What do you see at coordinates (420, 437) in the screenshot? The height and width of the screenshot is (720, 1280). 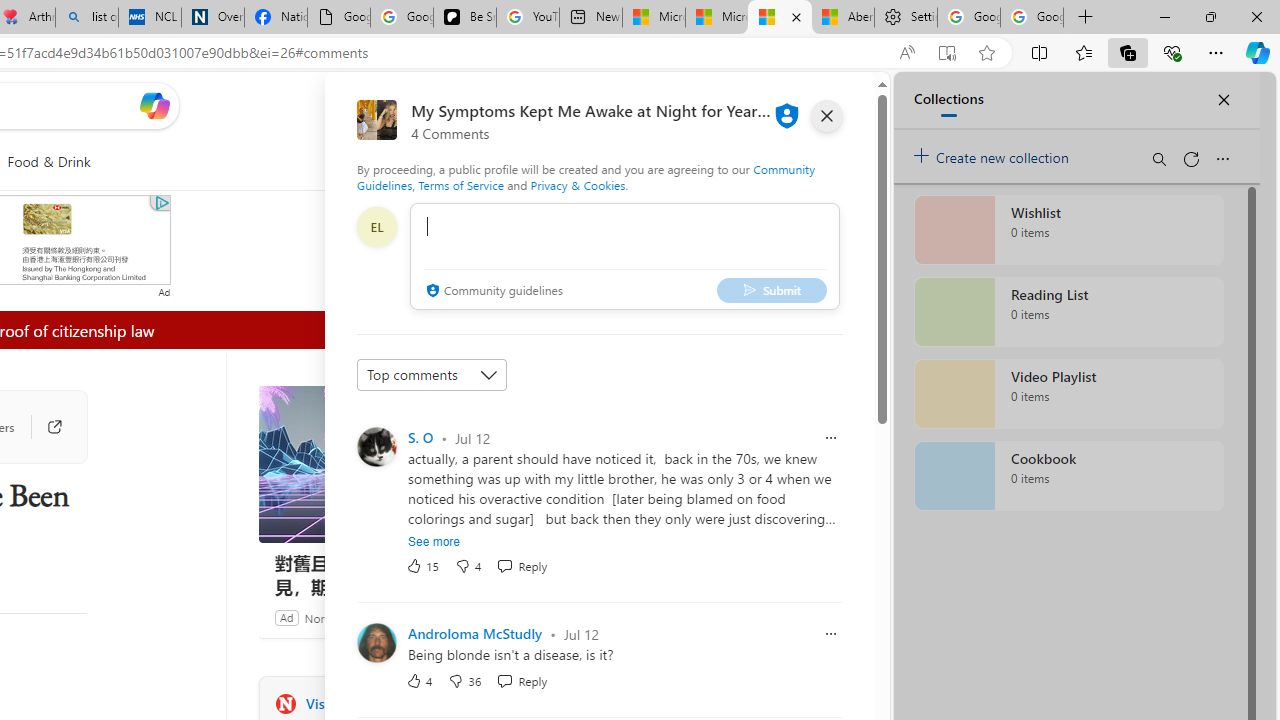 I see `S. O` at bounding box center [420, 437].